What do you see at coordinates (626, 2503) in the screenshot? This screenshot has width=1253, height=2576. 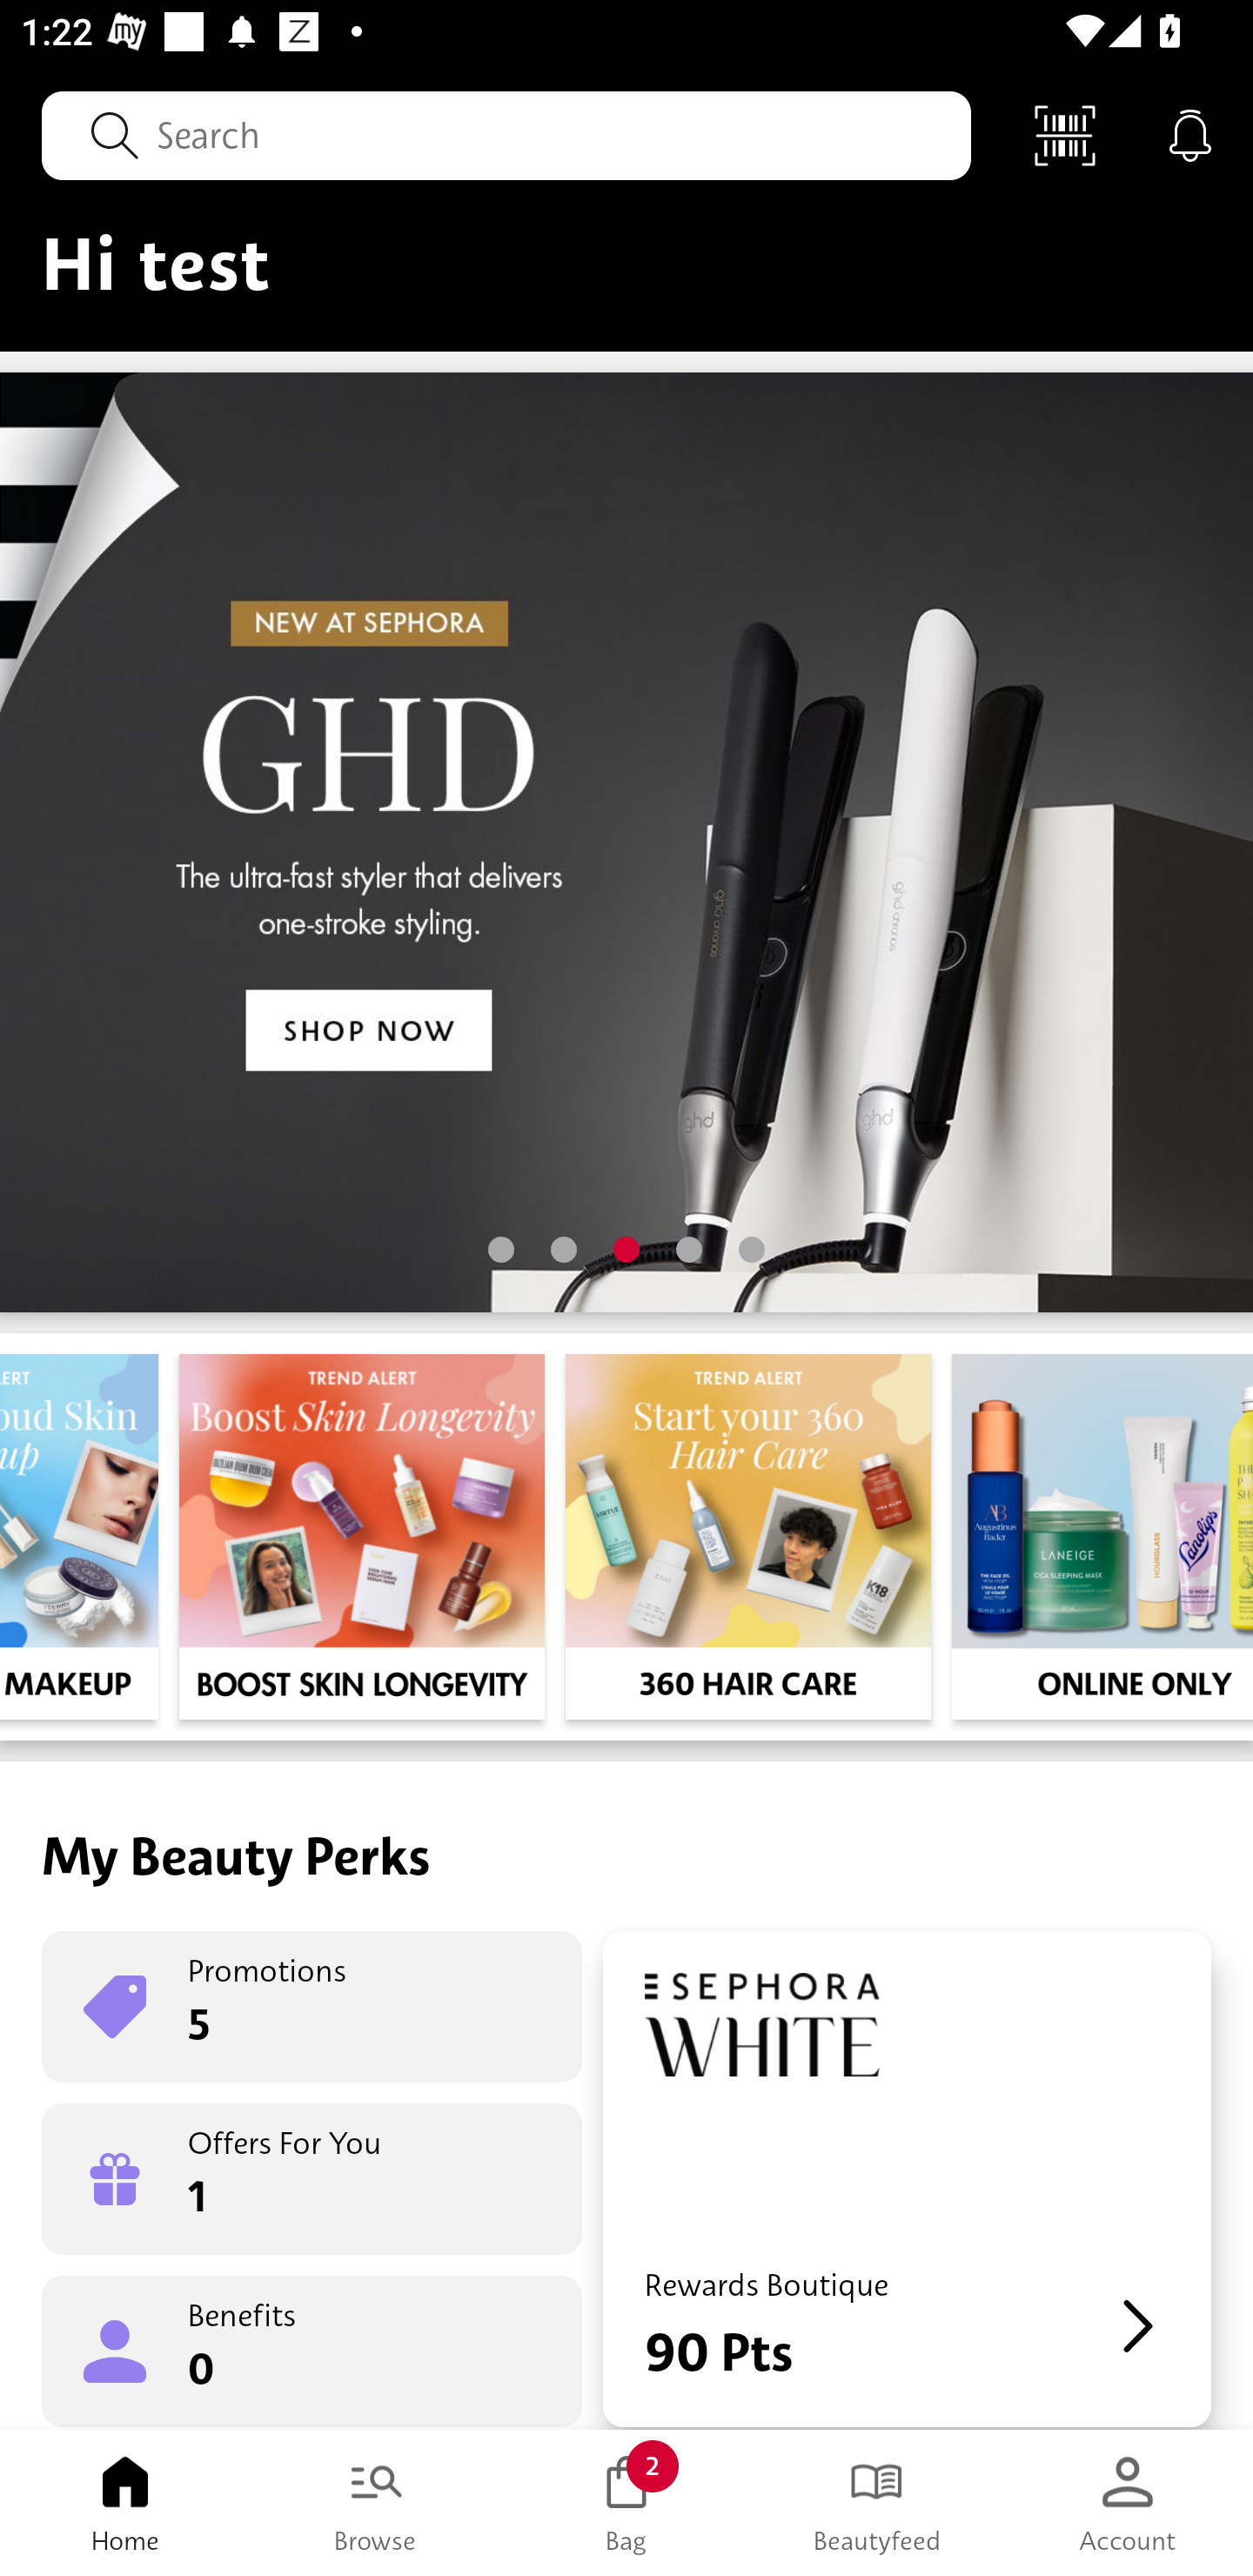 I see `Bag 2 Bag` at bounding box center [626, 2503].